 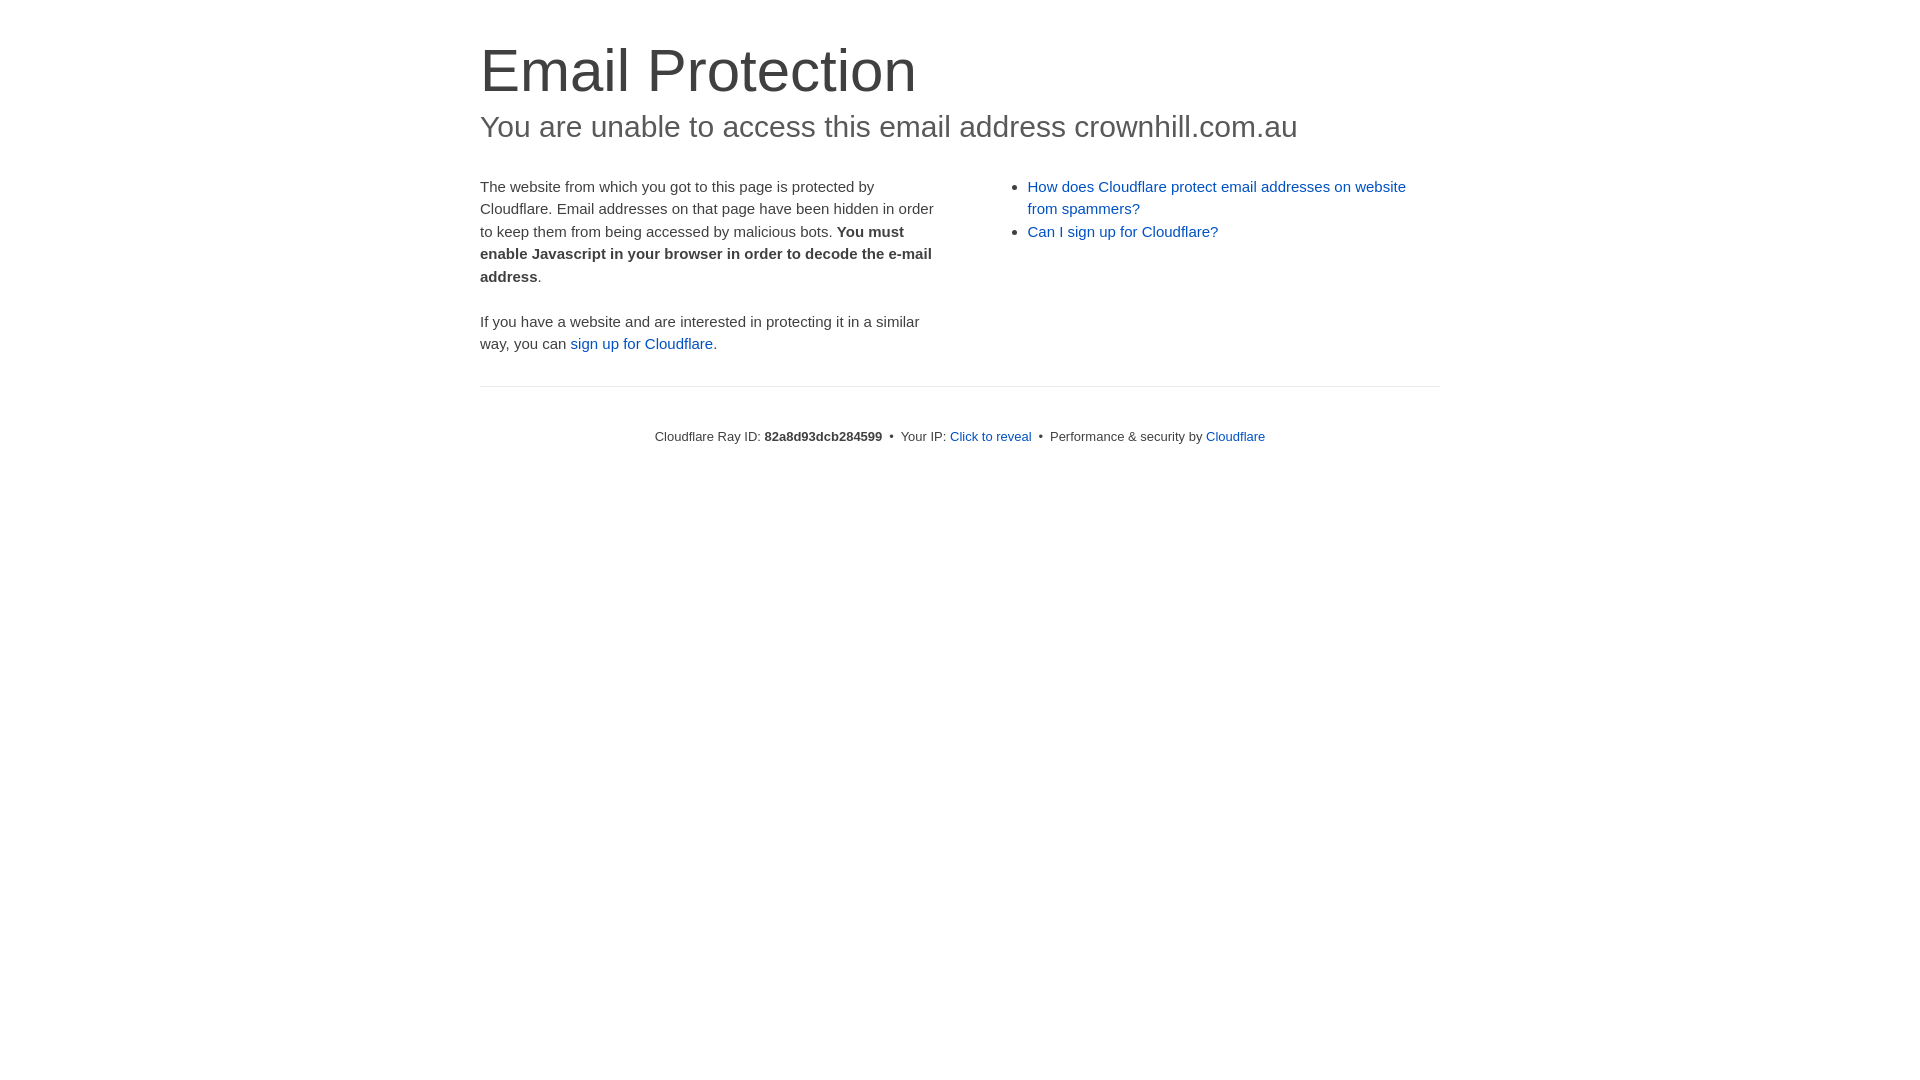 What do you see at coordinates (642, 344) in the screenshot?
I see `sign up for Cloudflare` at bounding box center [642, 344].